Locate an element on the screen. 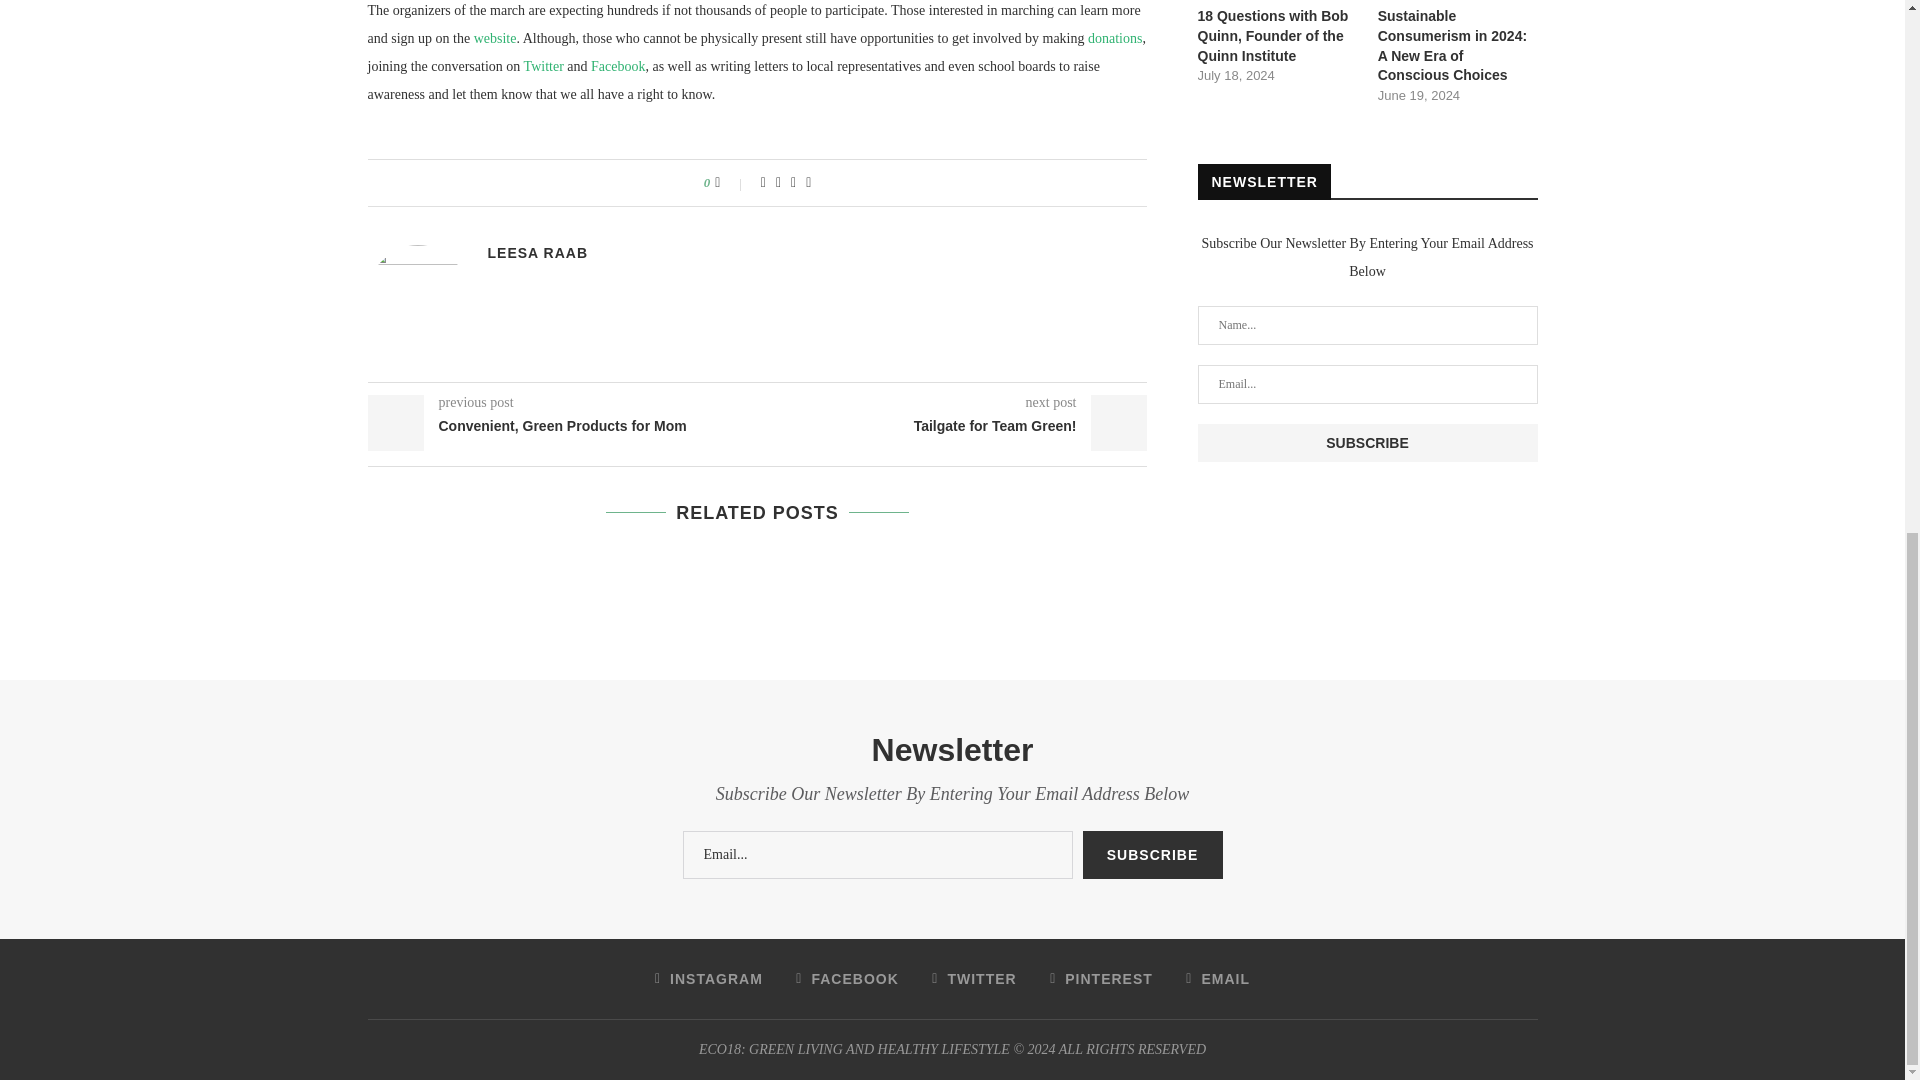  Subscribe is located at coordinates (1152, 854).